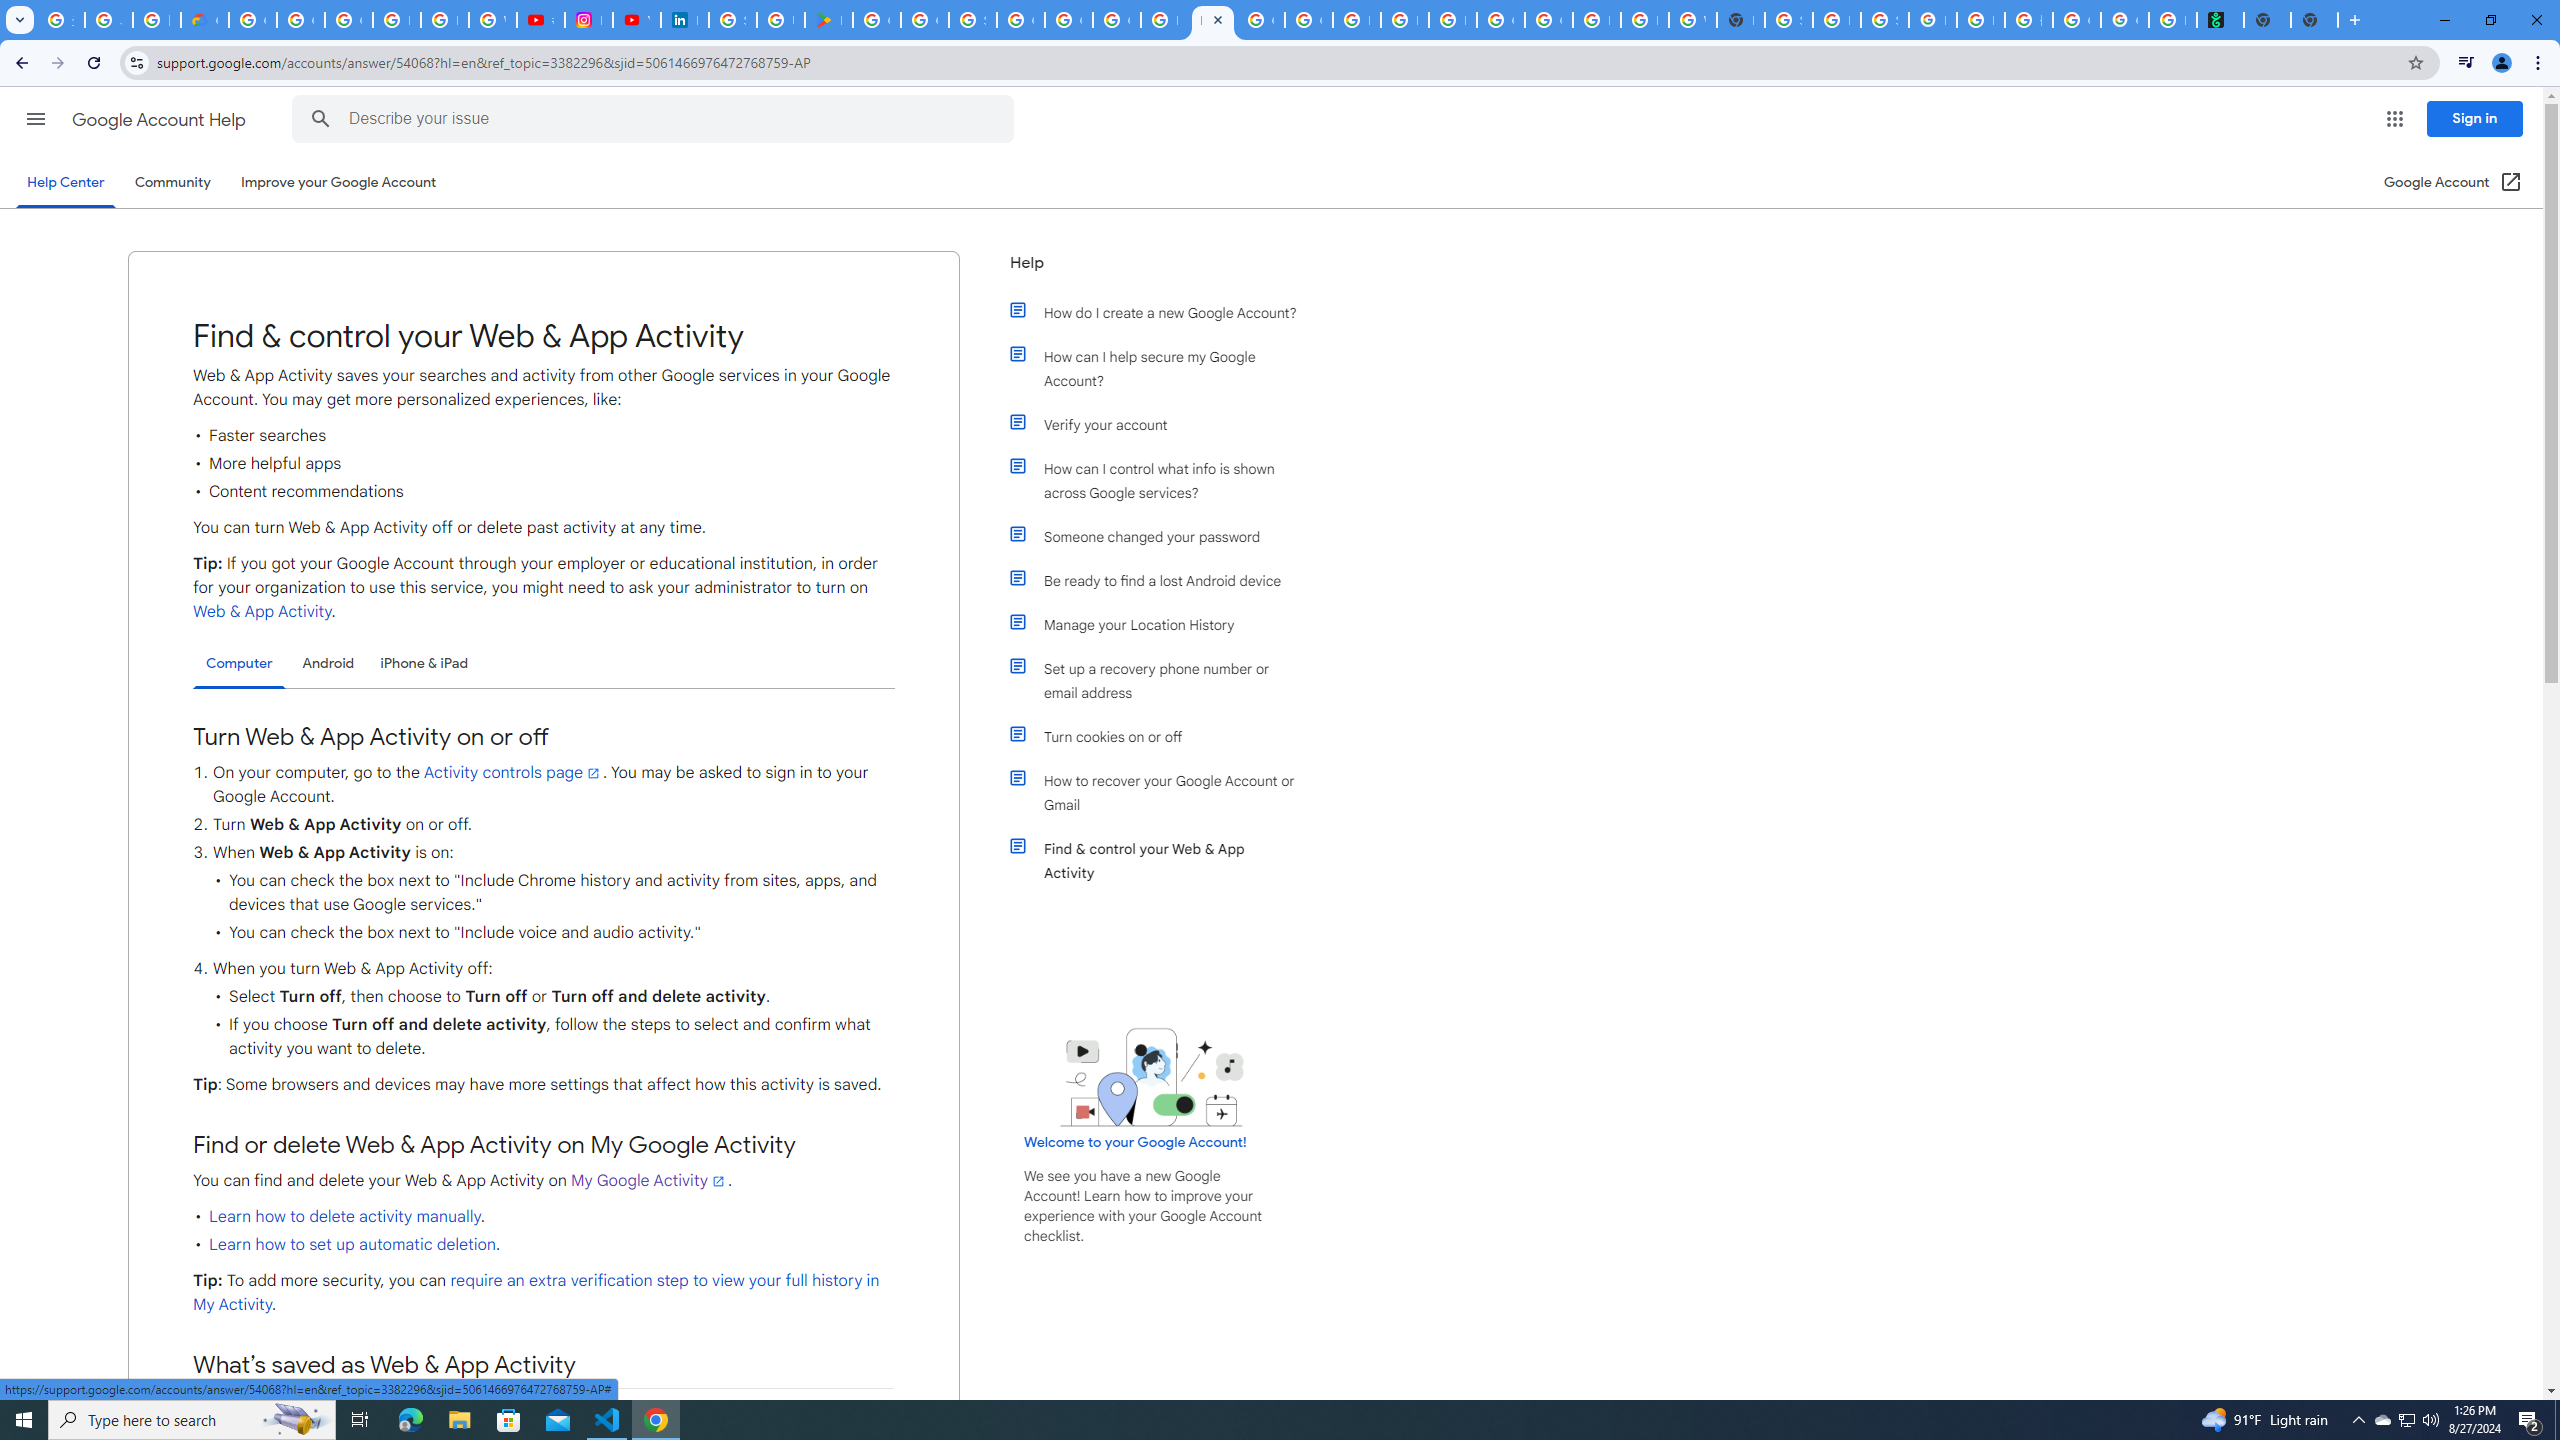  I want to click on Manage your Location History, so click(1163, 624).